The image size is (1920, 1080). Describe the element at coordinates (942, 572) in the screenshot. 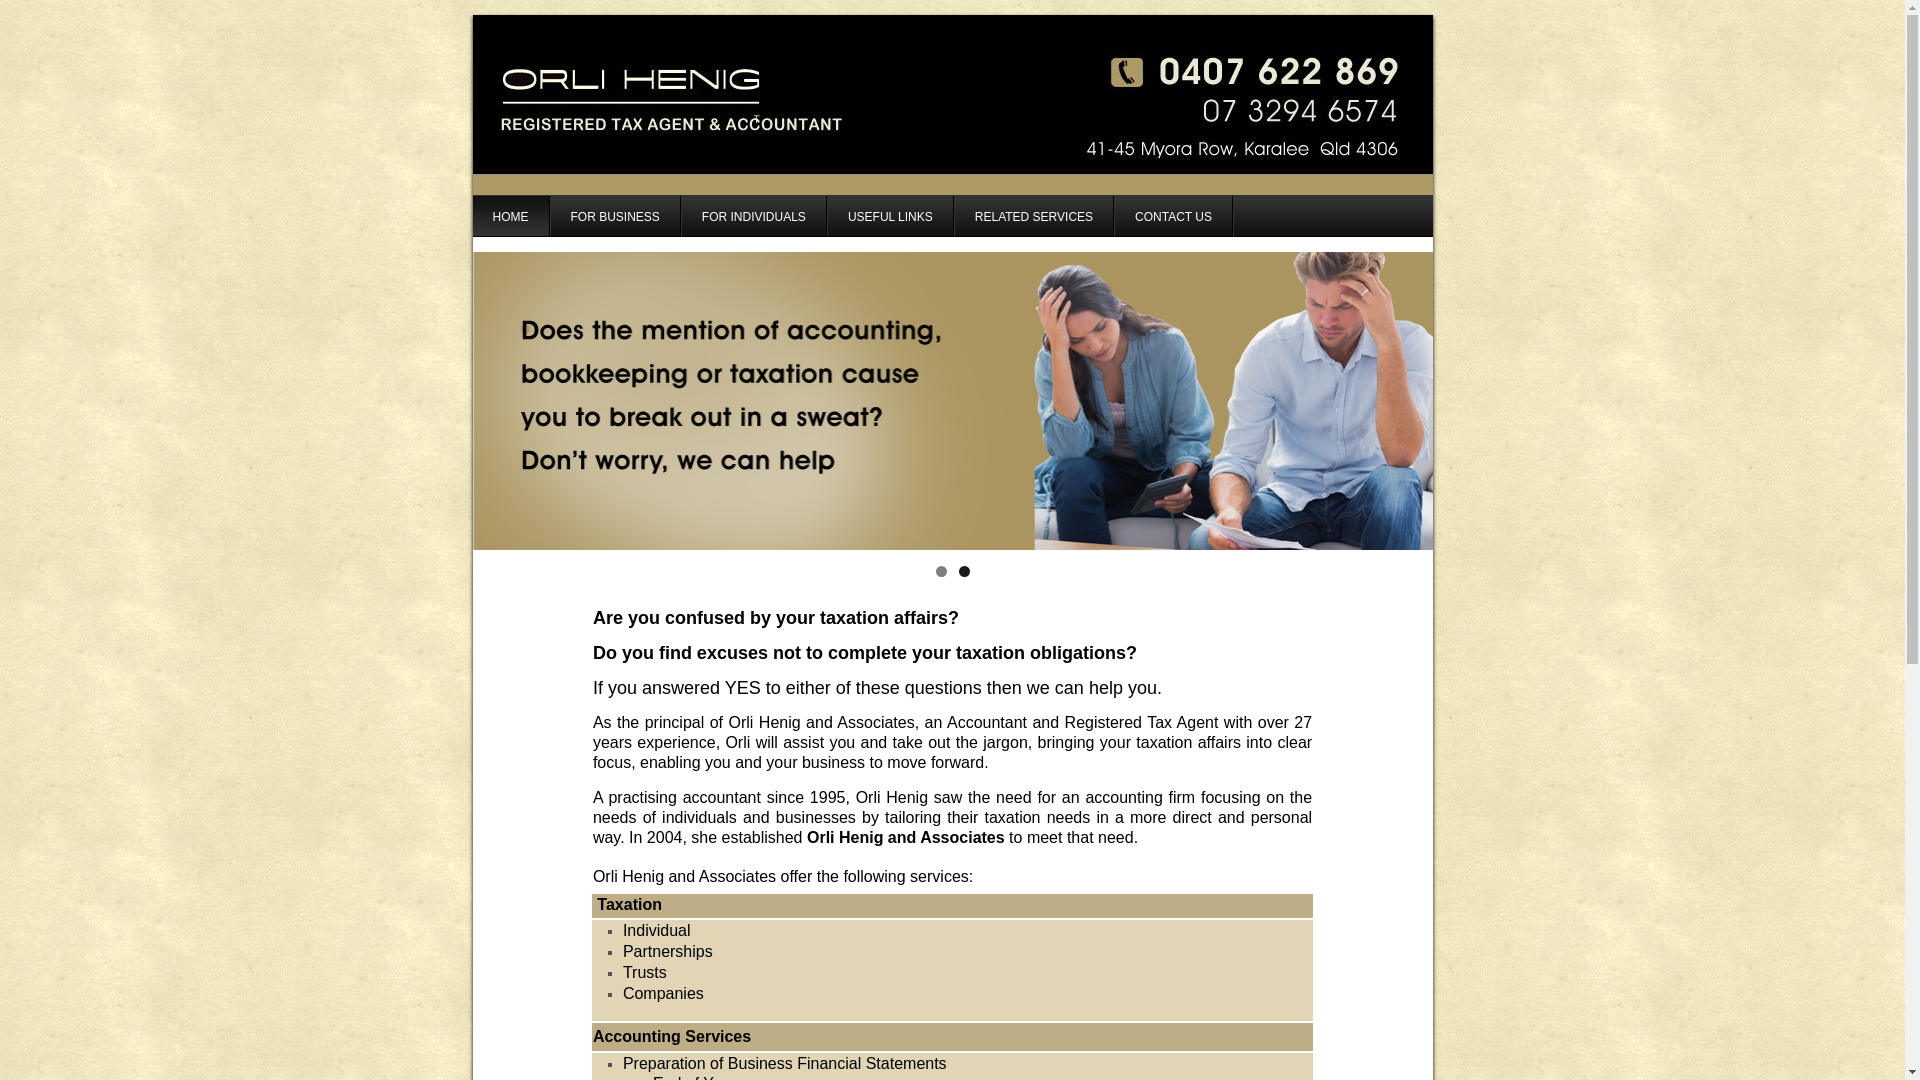

I see `1` at that location.